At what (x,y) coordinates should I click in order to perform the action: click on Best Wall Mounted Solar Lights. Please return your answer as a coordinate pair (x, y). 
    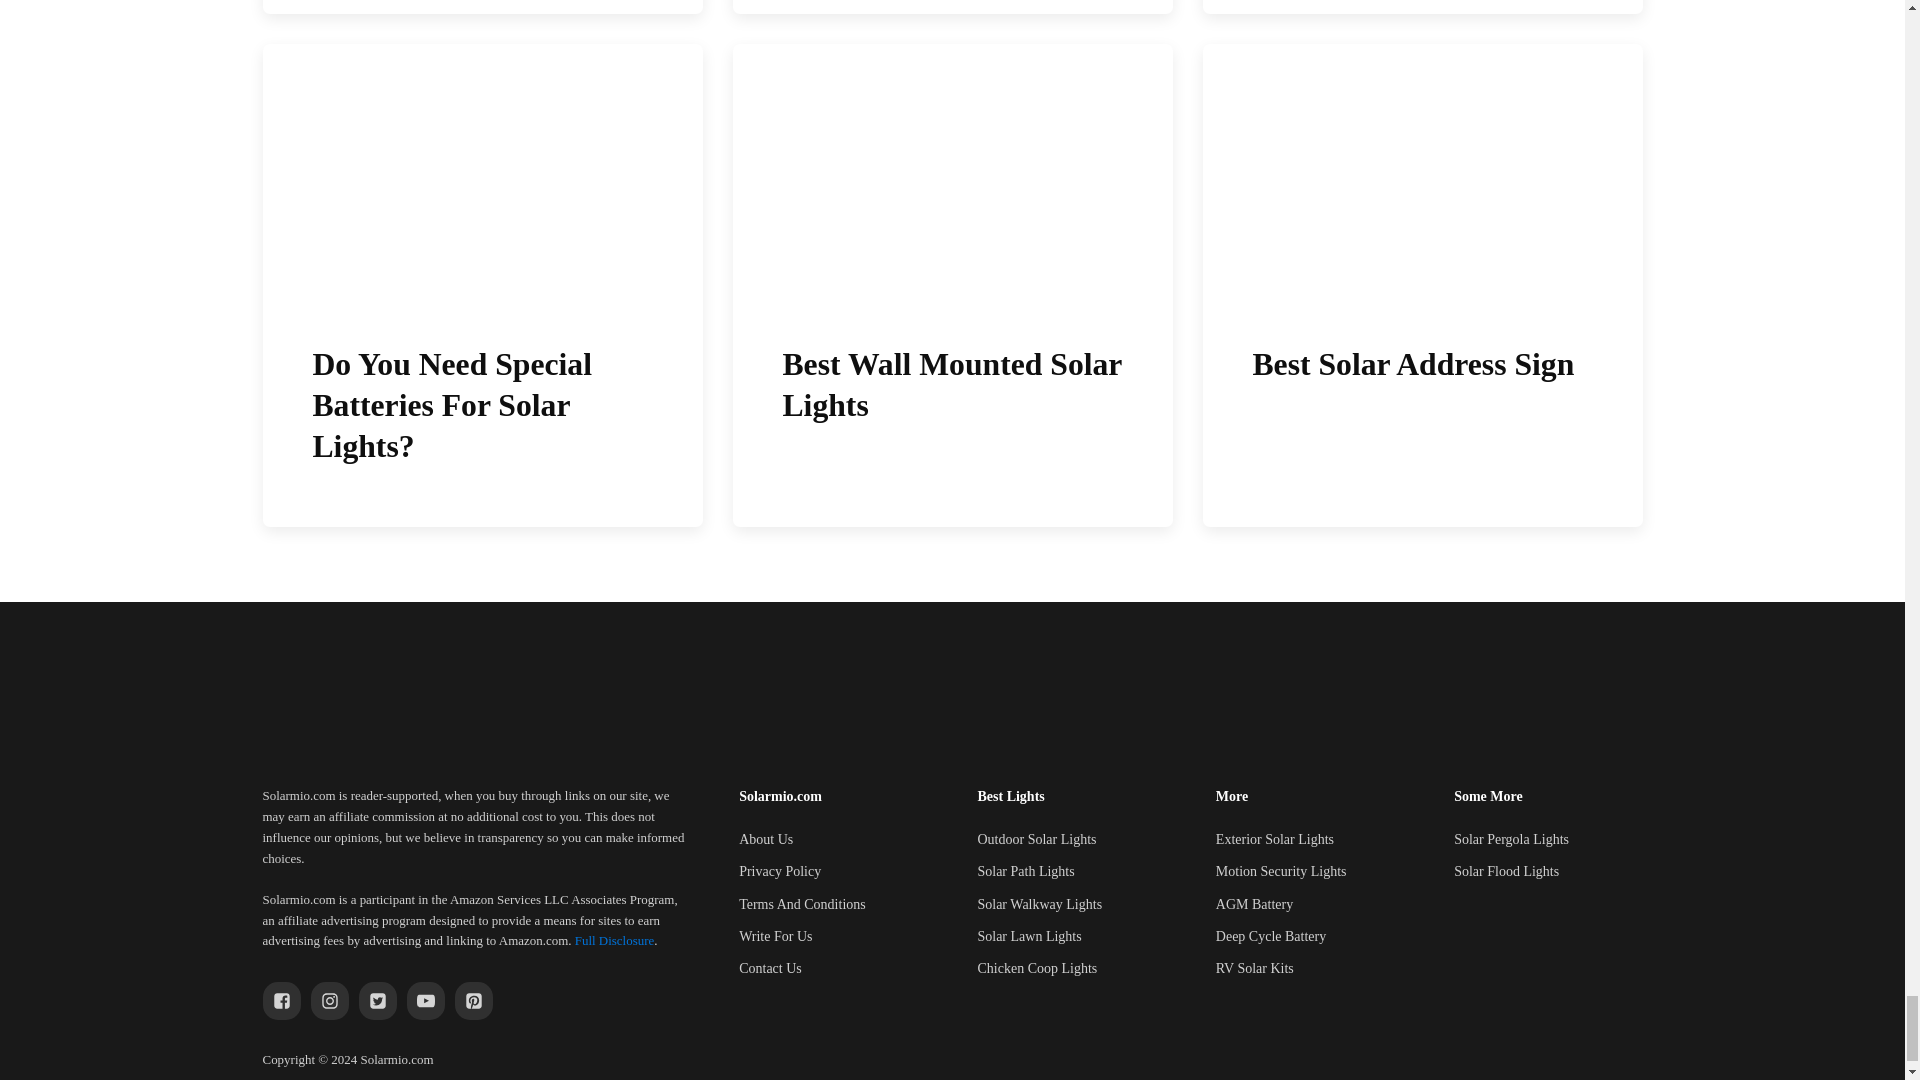
    Looking at the image, I should click on (951, 286).